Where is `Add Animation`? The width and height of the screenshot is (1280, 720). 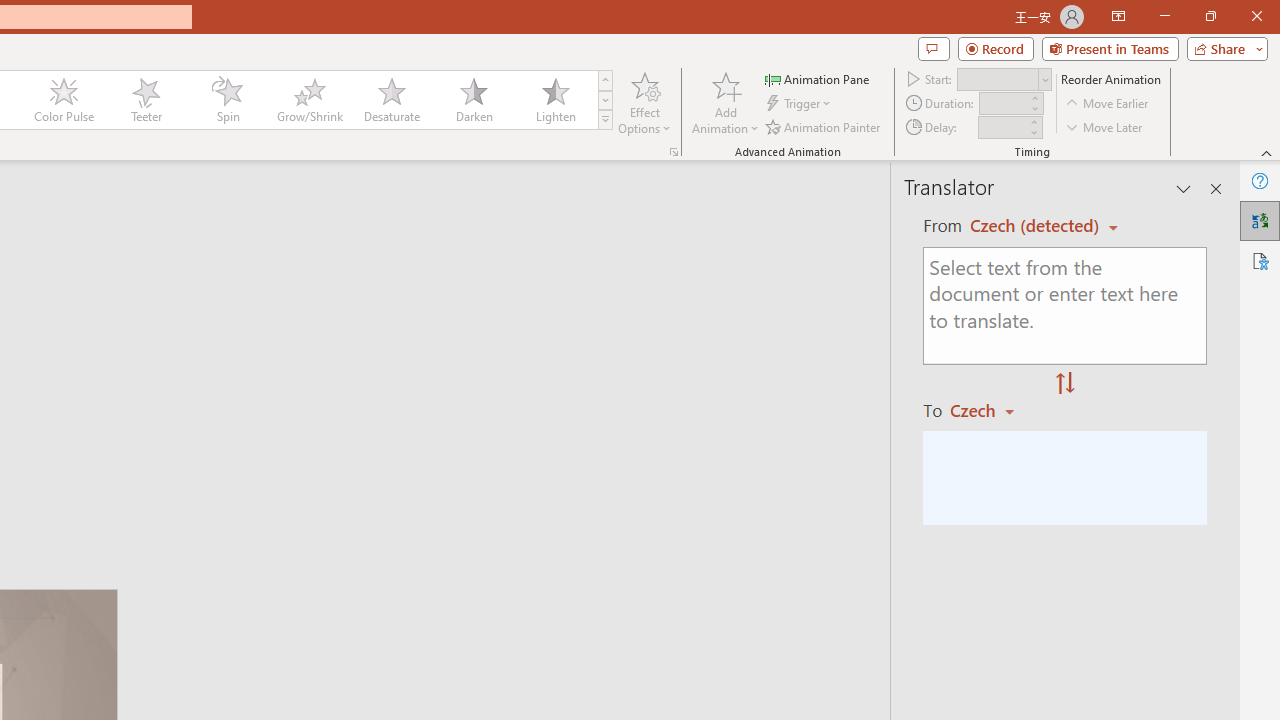 Add Animation is located at coordinates (725, 102).